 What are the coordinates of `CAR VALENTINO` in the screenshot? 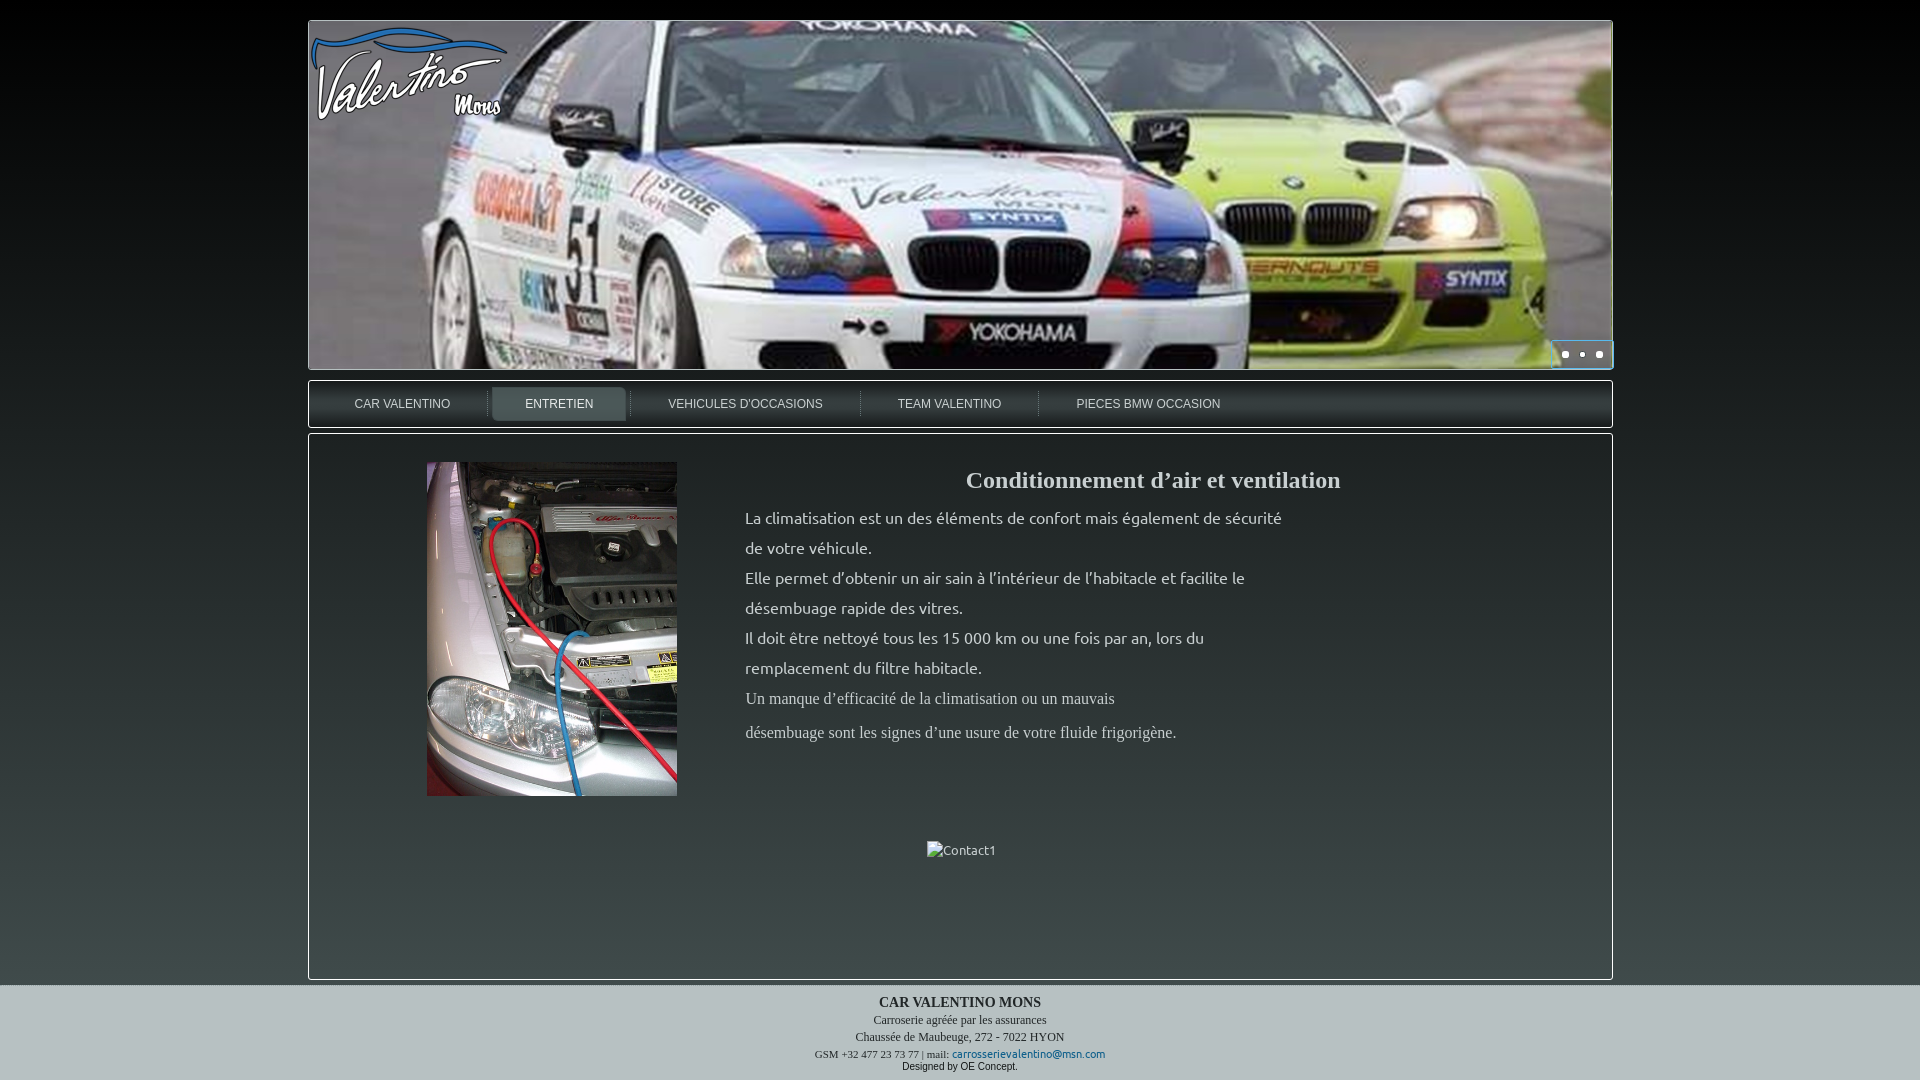 It's located at (403, 404).